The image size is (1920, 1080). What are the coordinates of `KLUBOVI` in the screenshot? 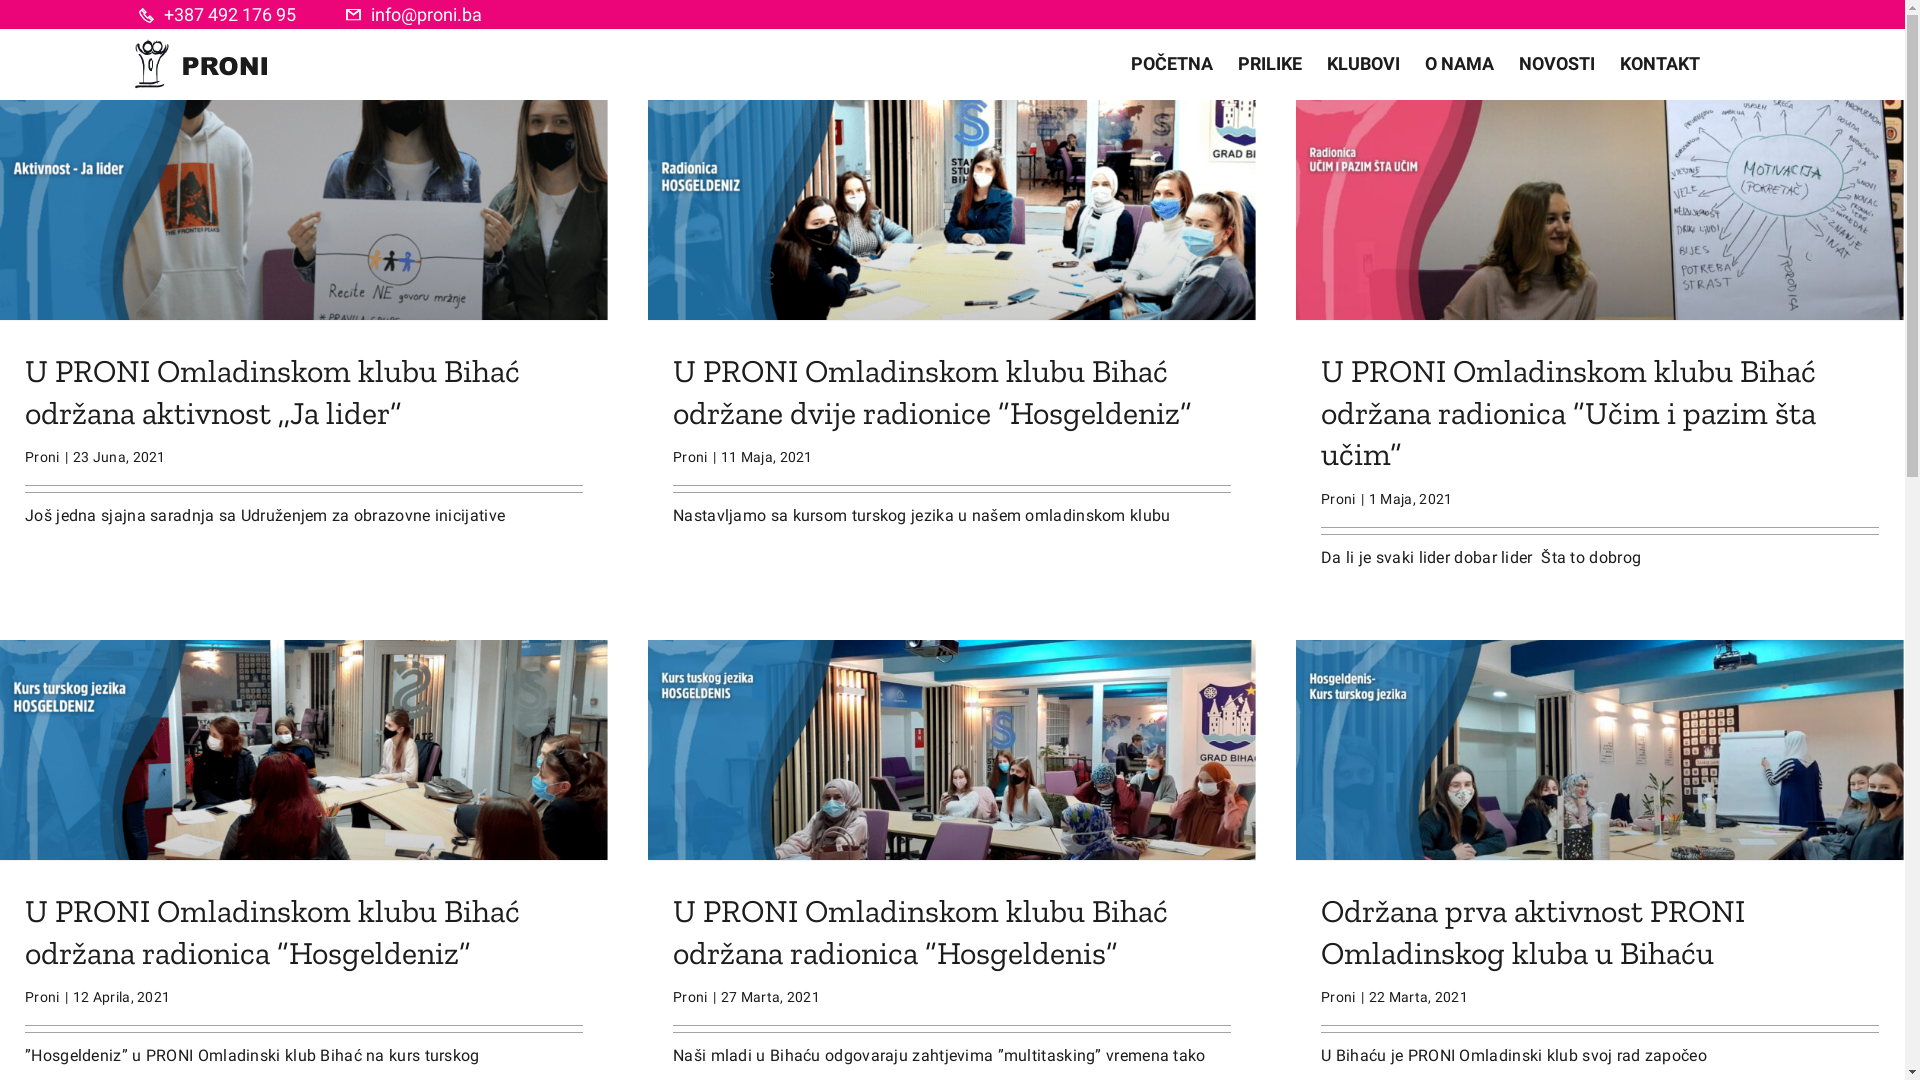 It's located at (1364, 64).